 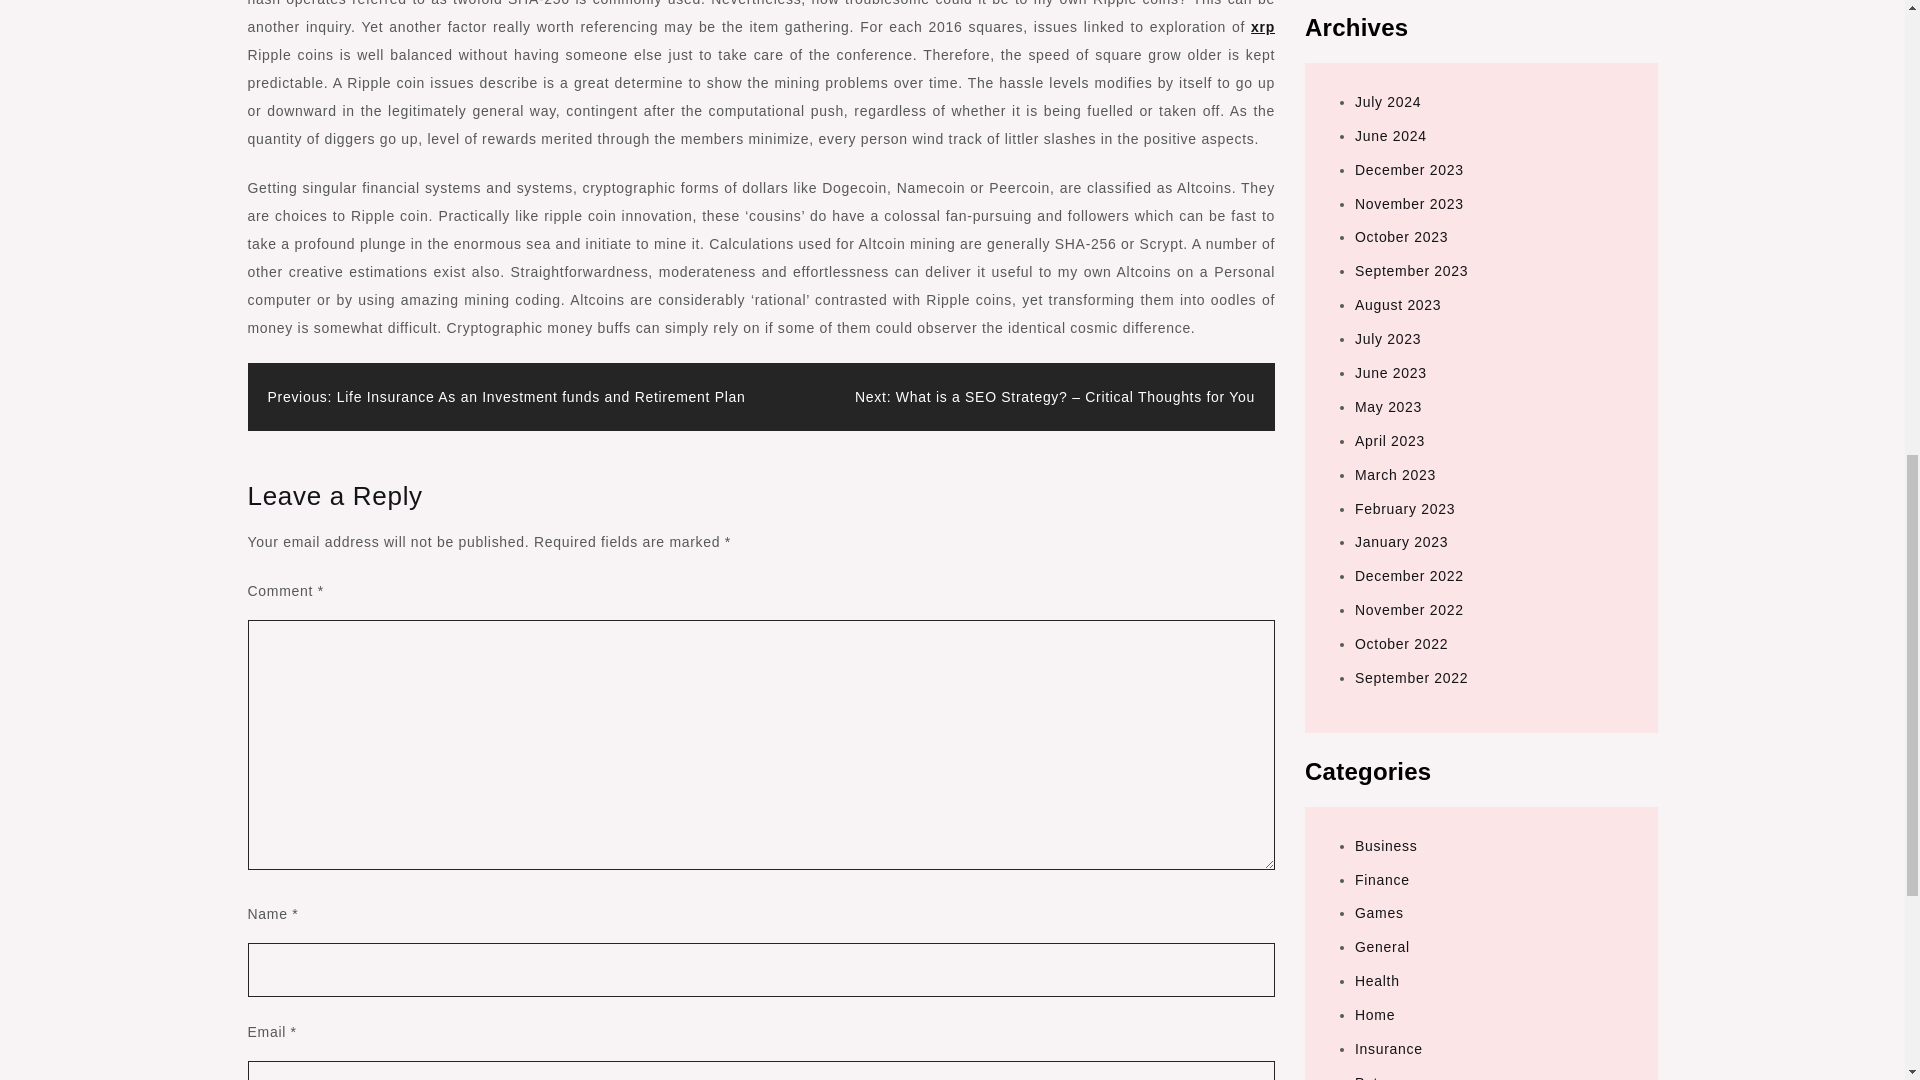 I want to click on April 2023, so click(x=1390, y=164).